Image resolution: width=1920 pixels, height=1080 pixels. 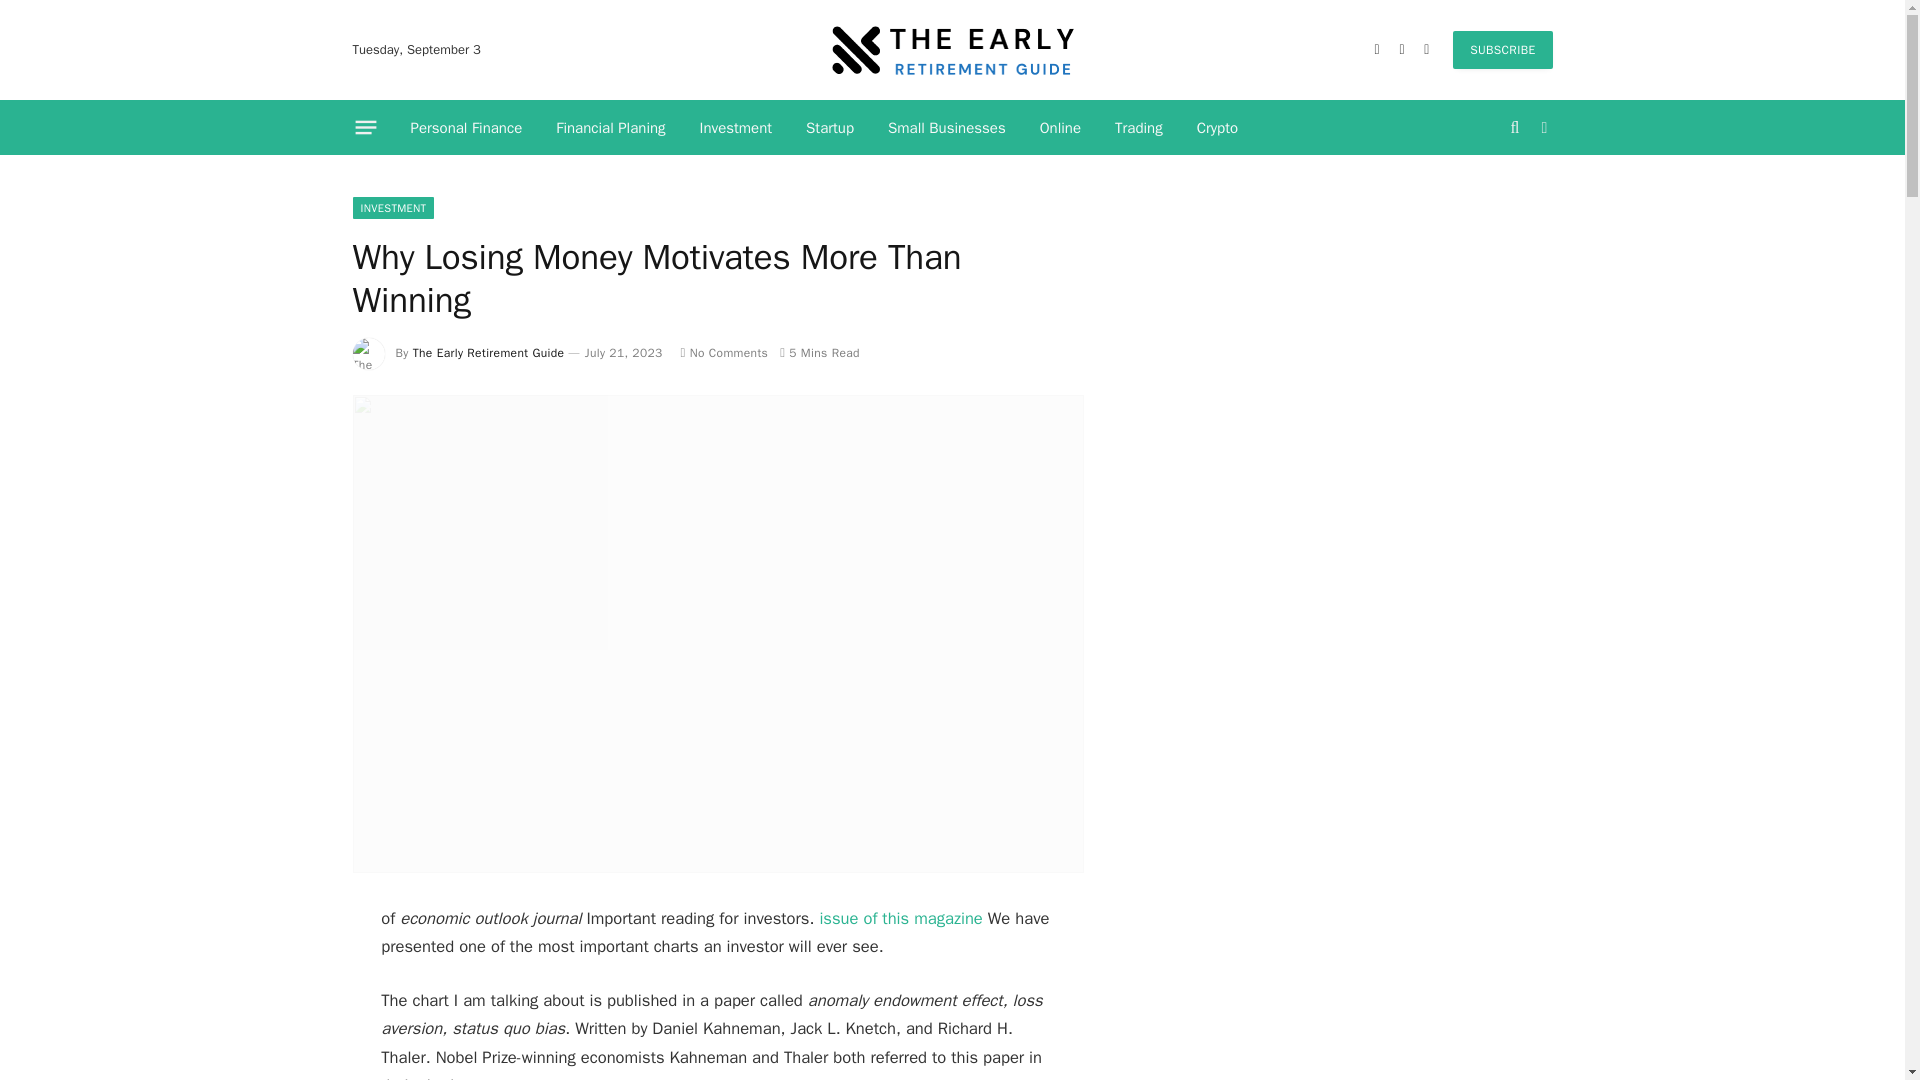 I want to click on Financial Planing, so click(x=610, y=128).